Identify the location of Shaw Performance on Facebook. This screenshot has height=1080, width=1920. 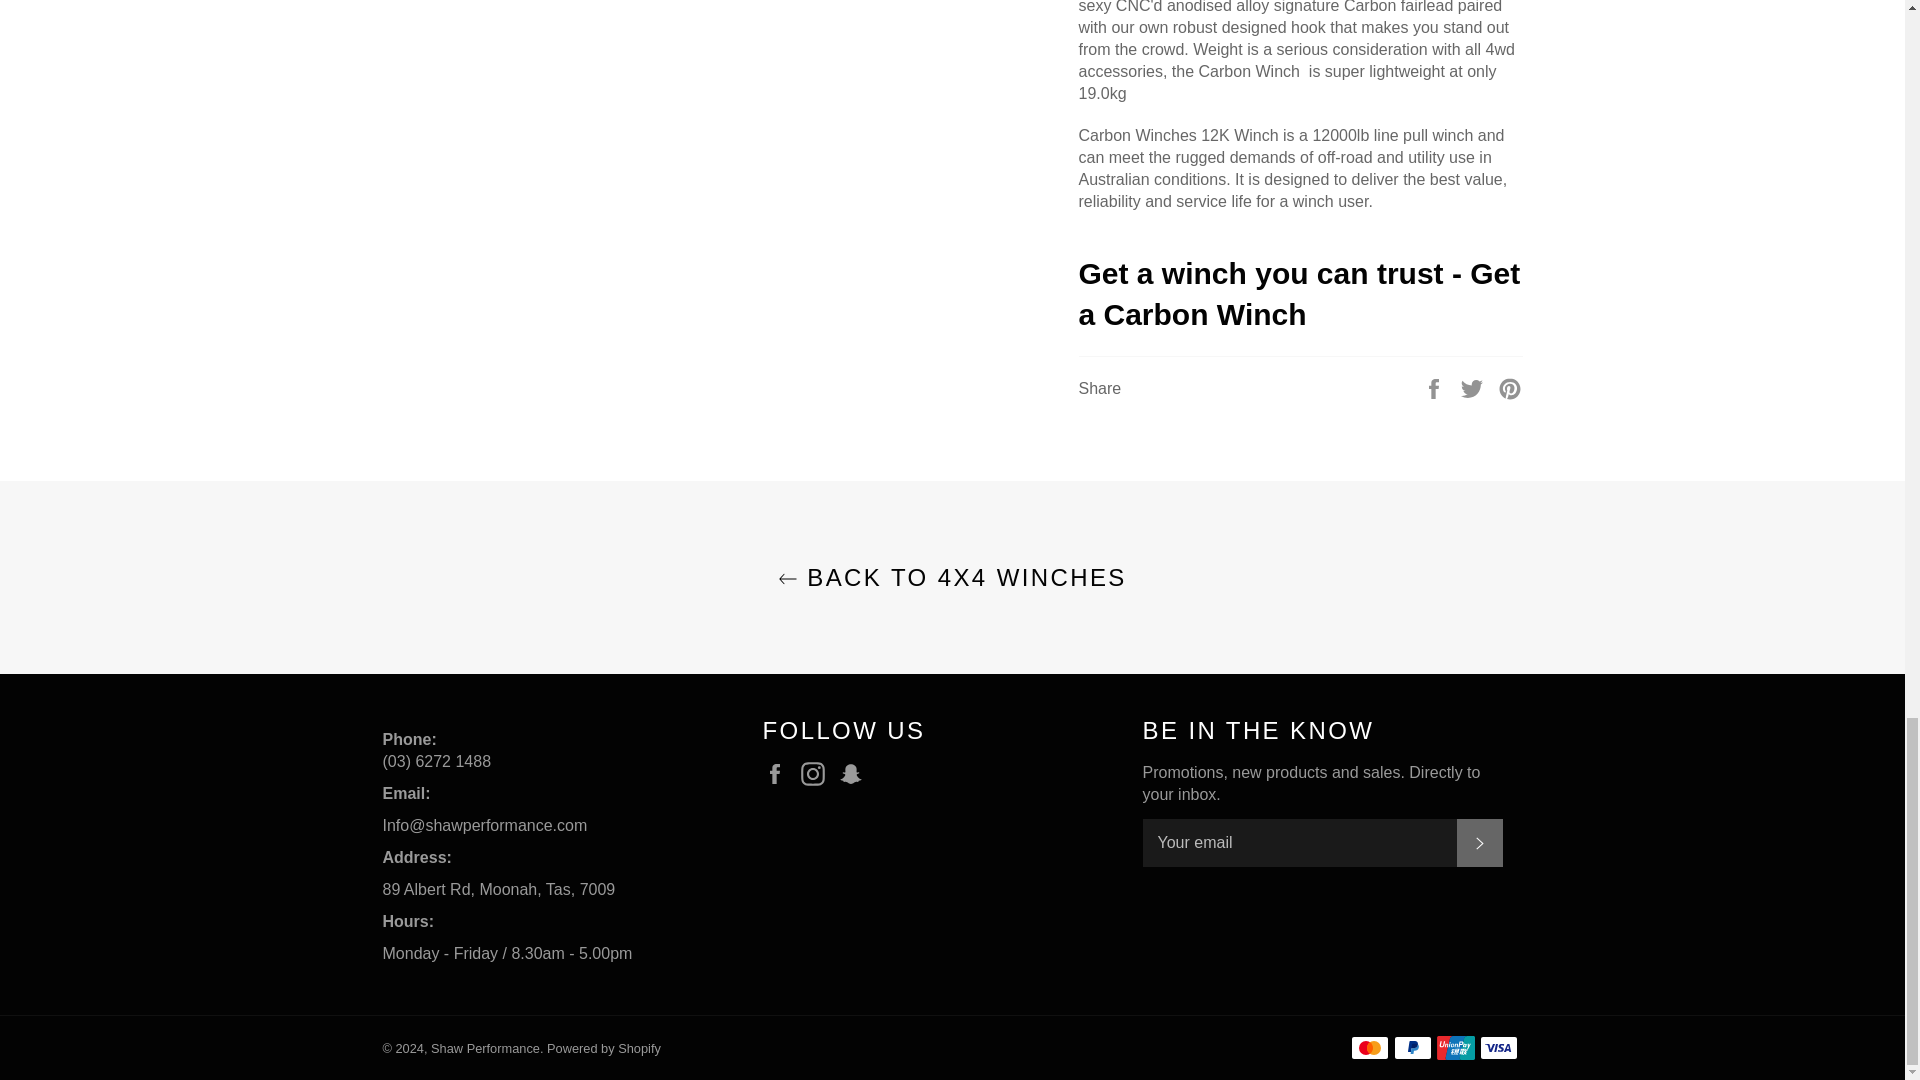
(779, 774).